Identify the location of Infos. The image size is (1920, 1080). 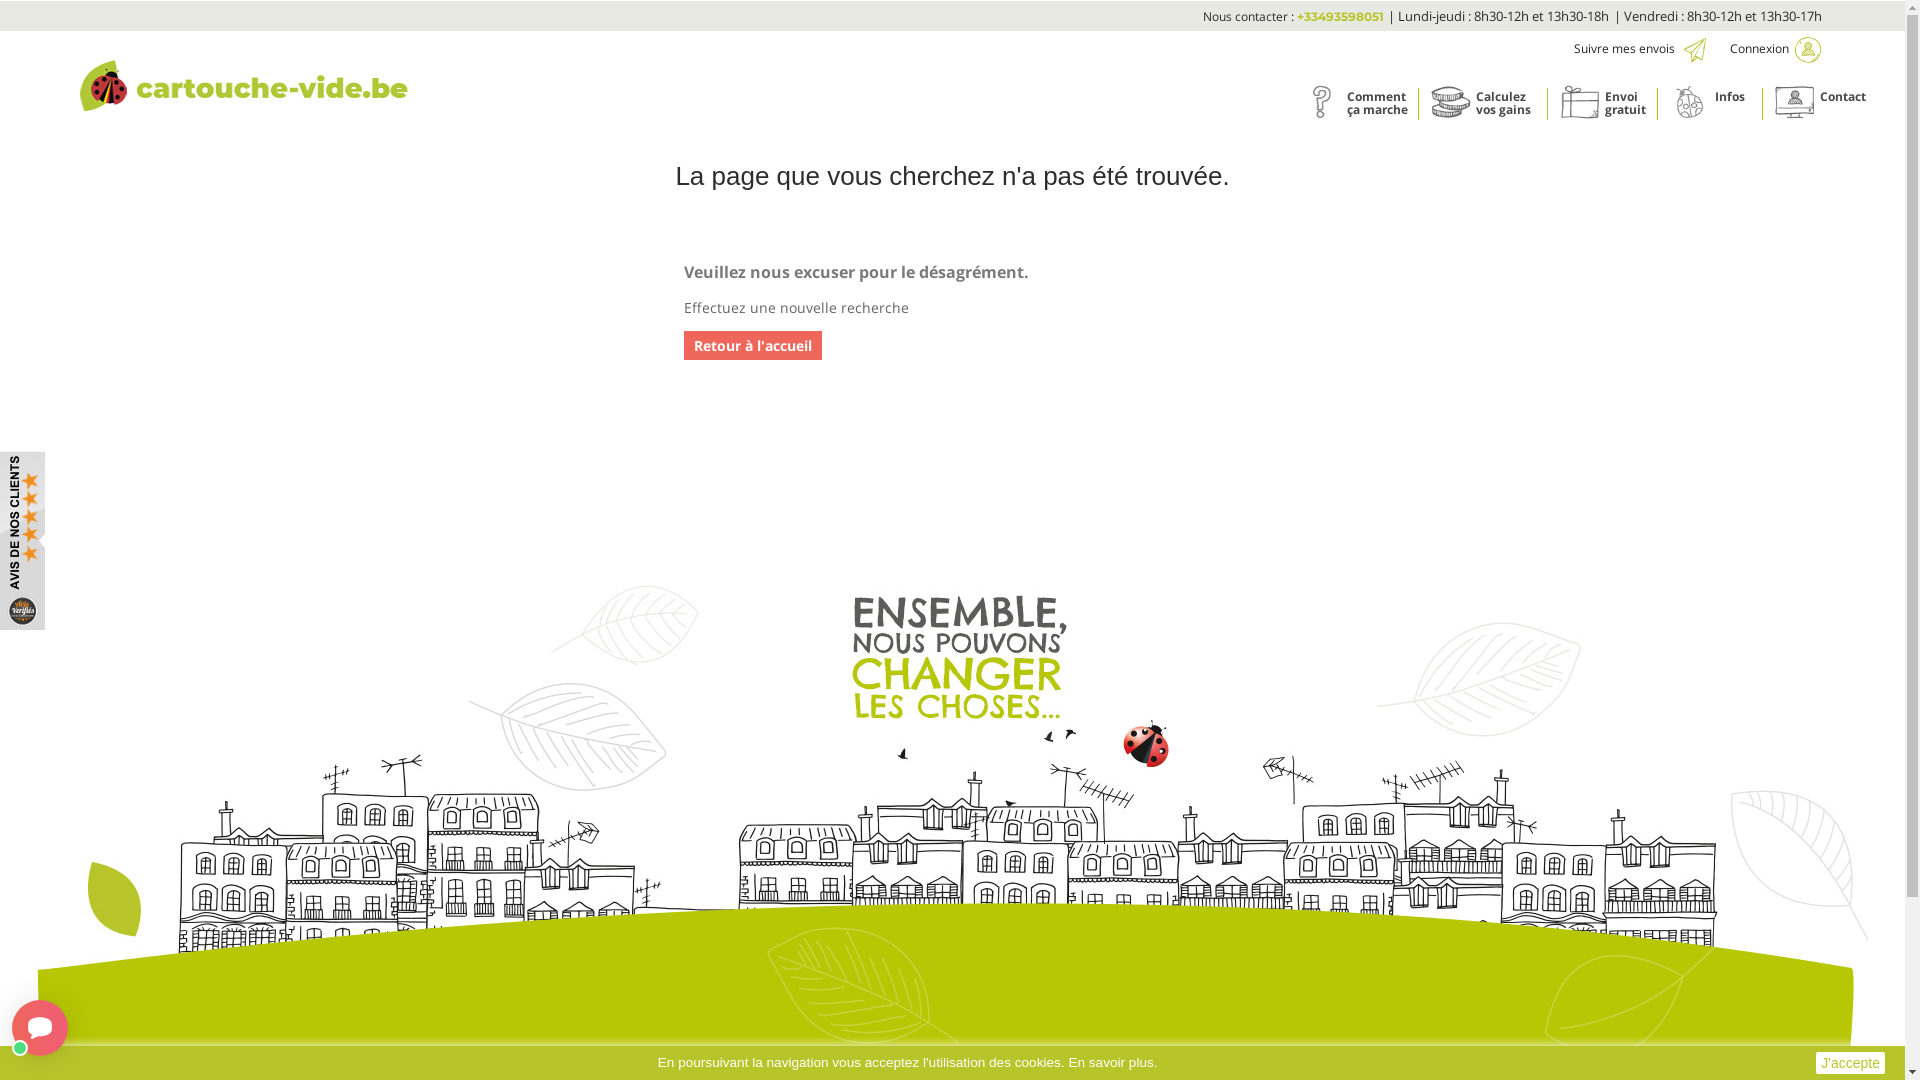
(1690, 102).